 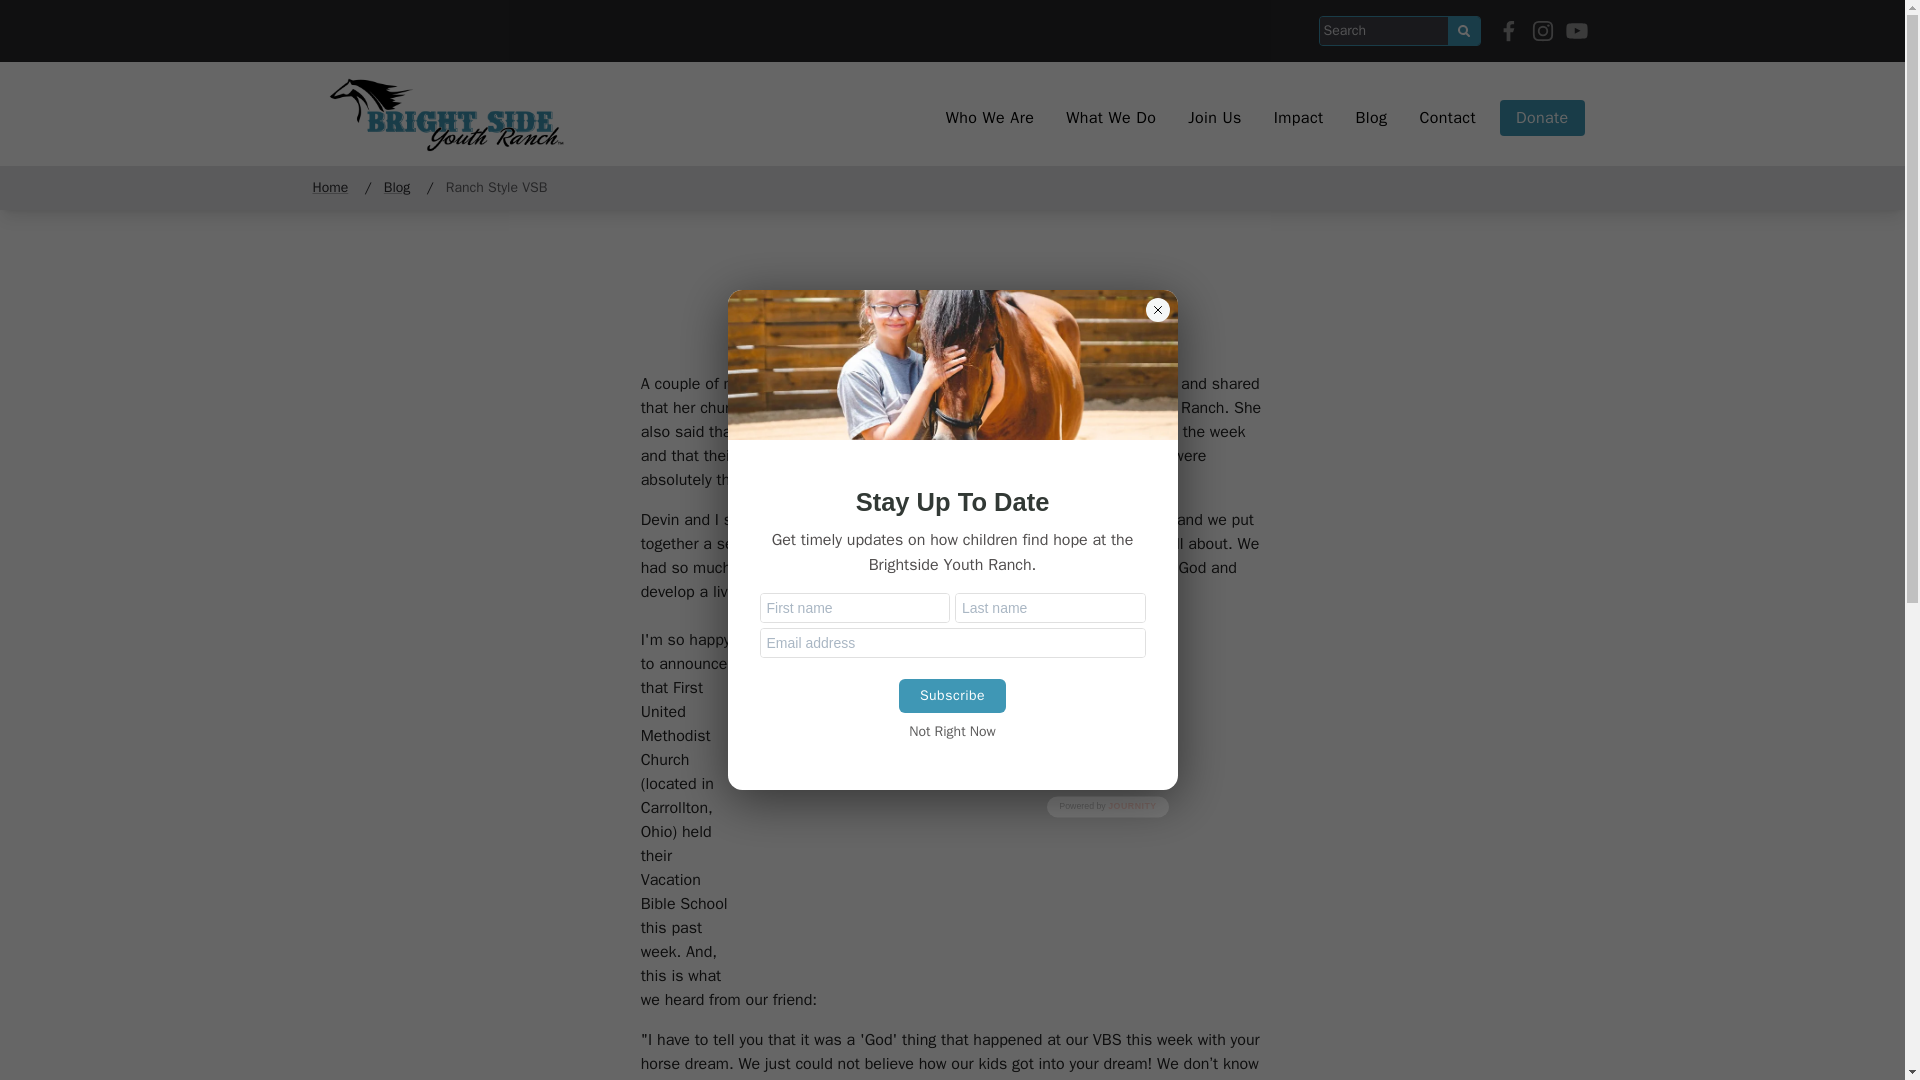 I want to click on Contact, so click(x=1447, y=118).